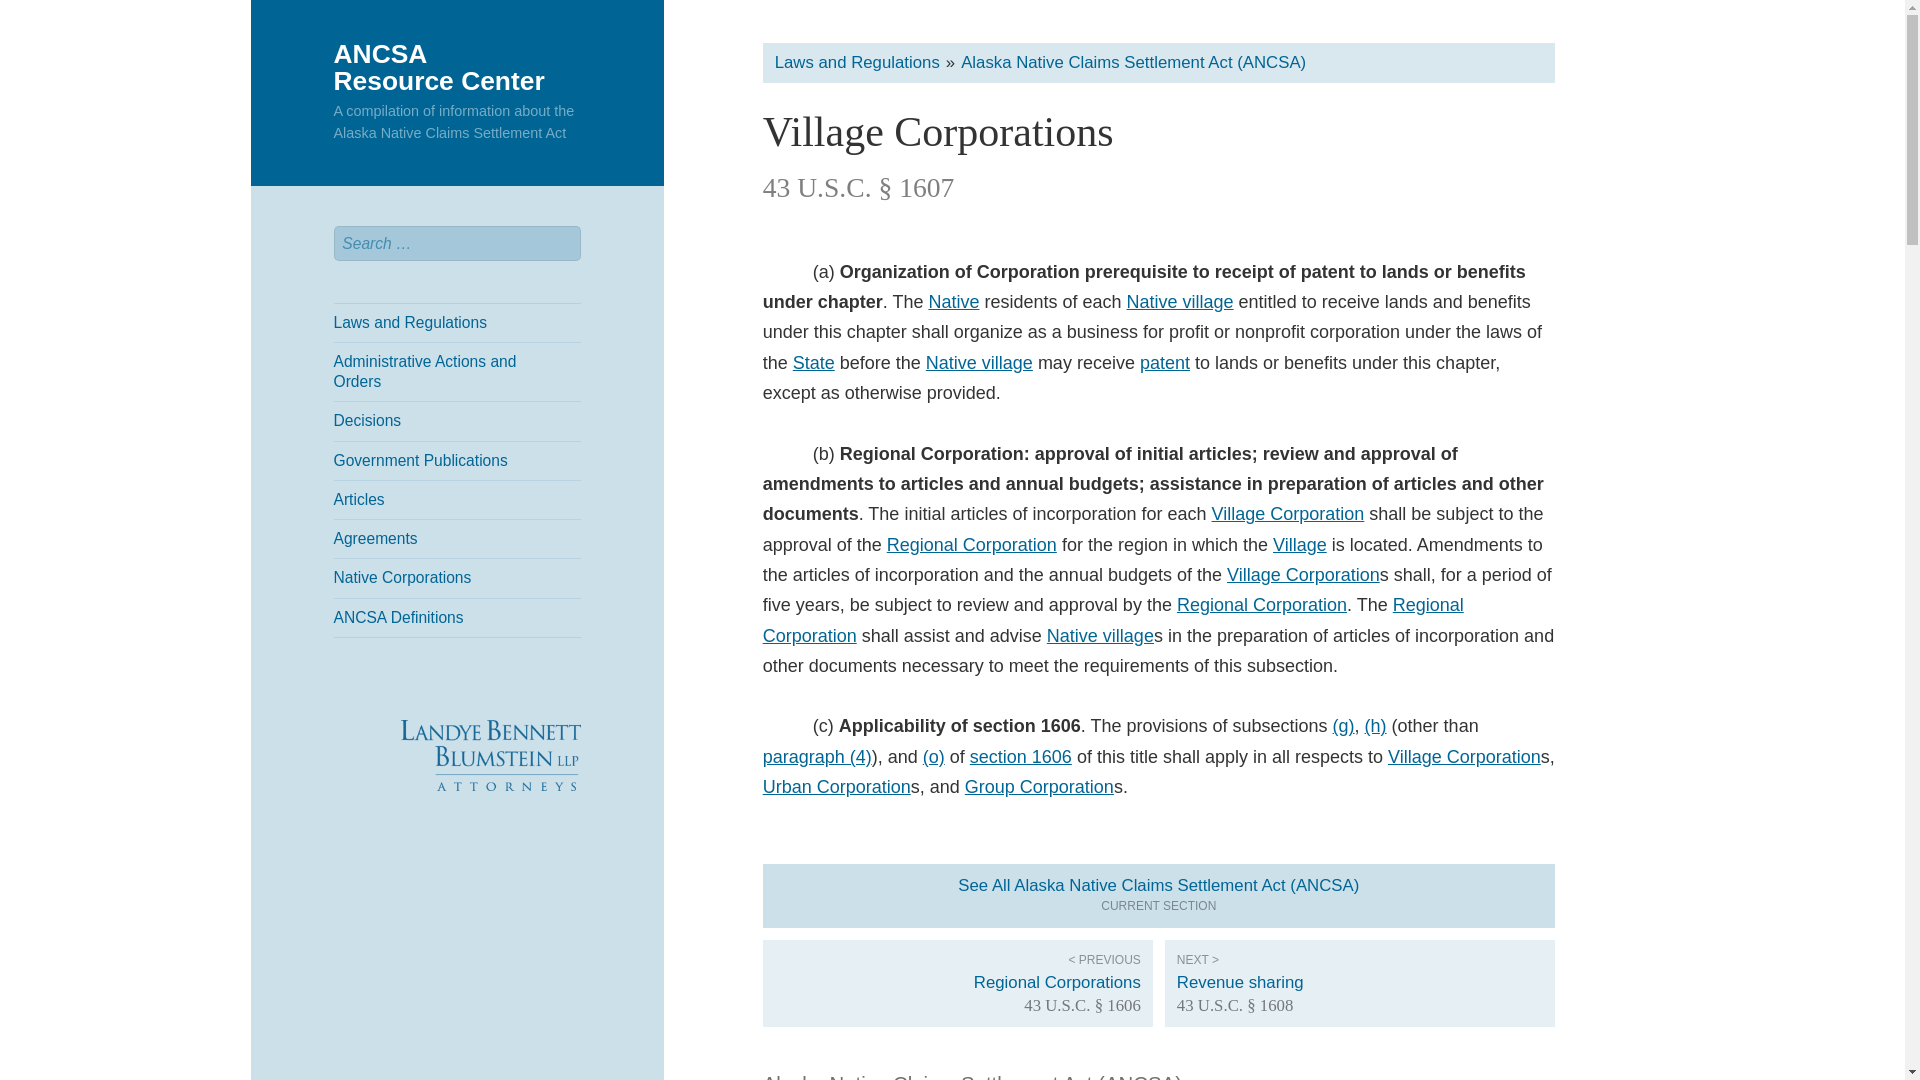  Describe the element at coordinates (1360, 983) in the screenshot. I see `Search` at that location.